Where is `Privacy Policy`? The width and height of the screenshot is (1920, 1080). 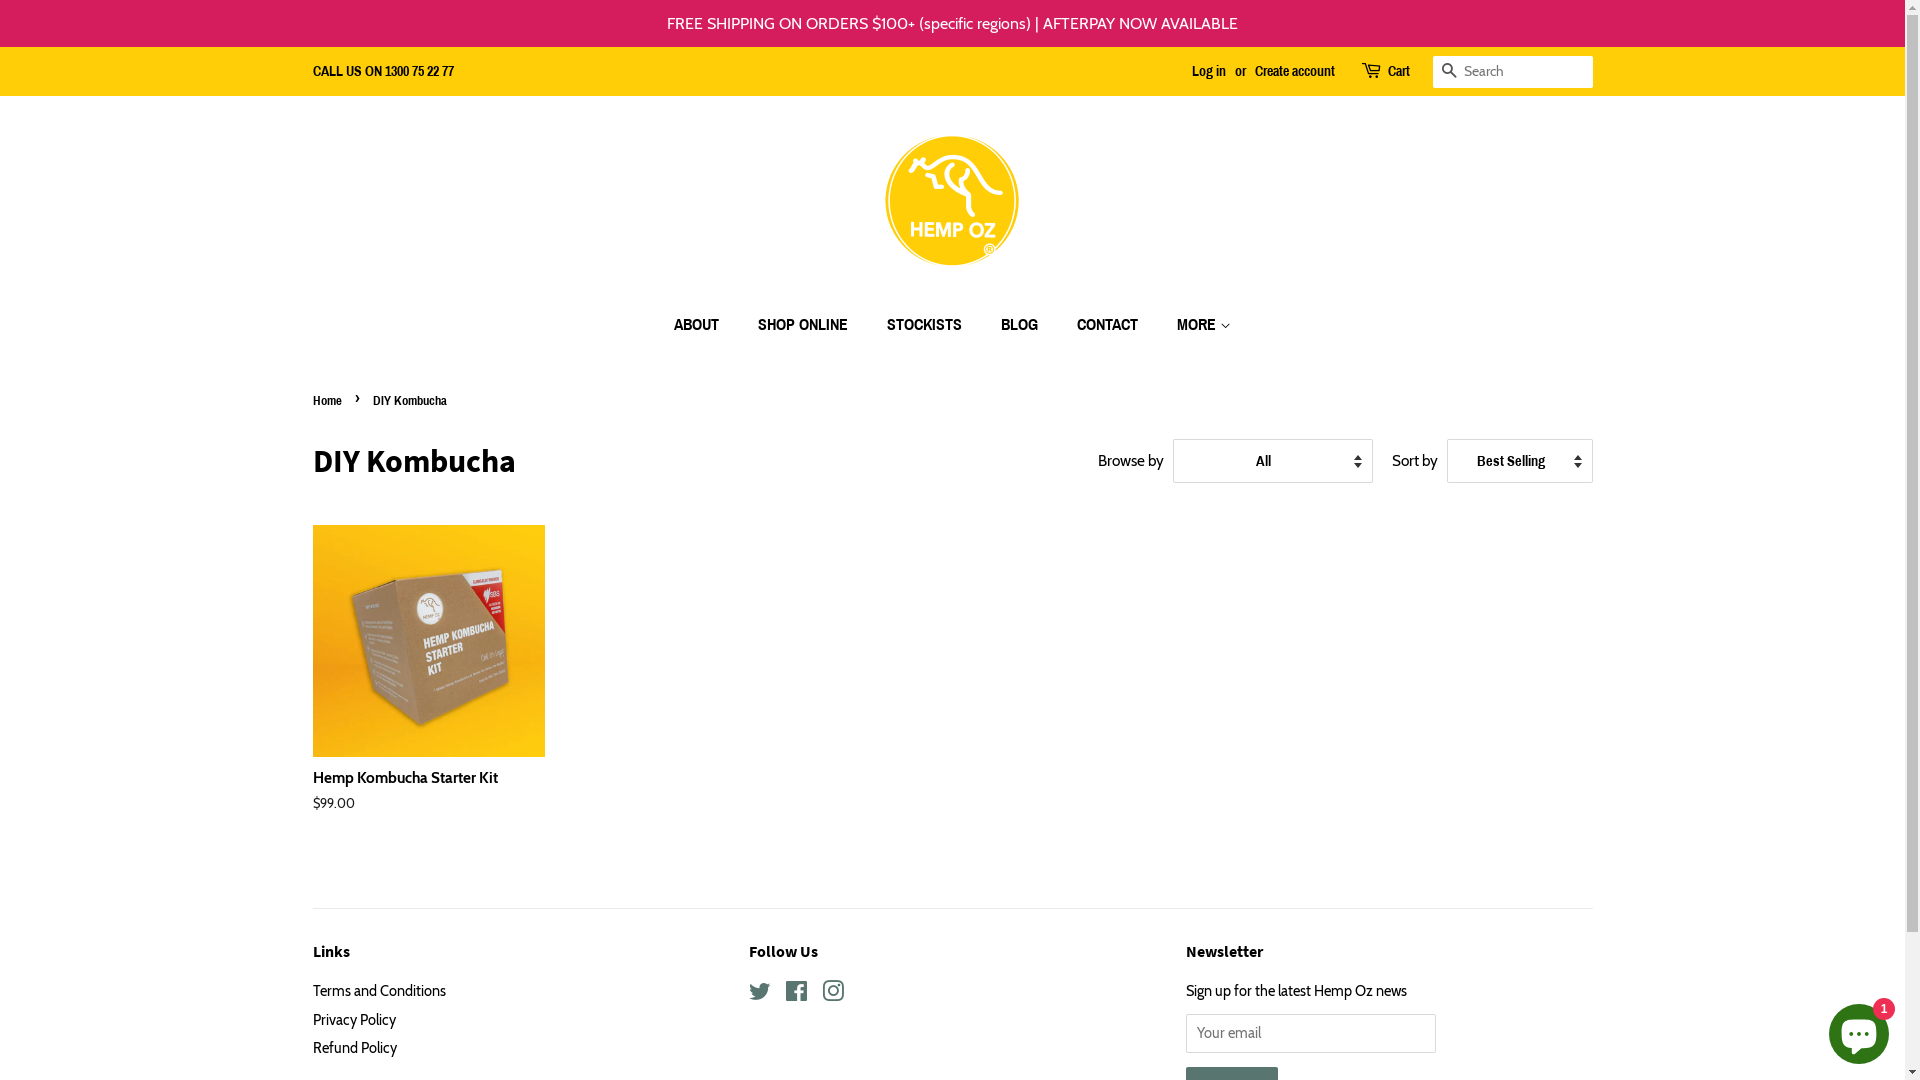 Privacy Policy is located at coordinates (354, 1020).